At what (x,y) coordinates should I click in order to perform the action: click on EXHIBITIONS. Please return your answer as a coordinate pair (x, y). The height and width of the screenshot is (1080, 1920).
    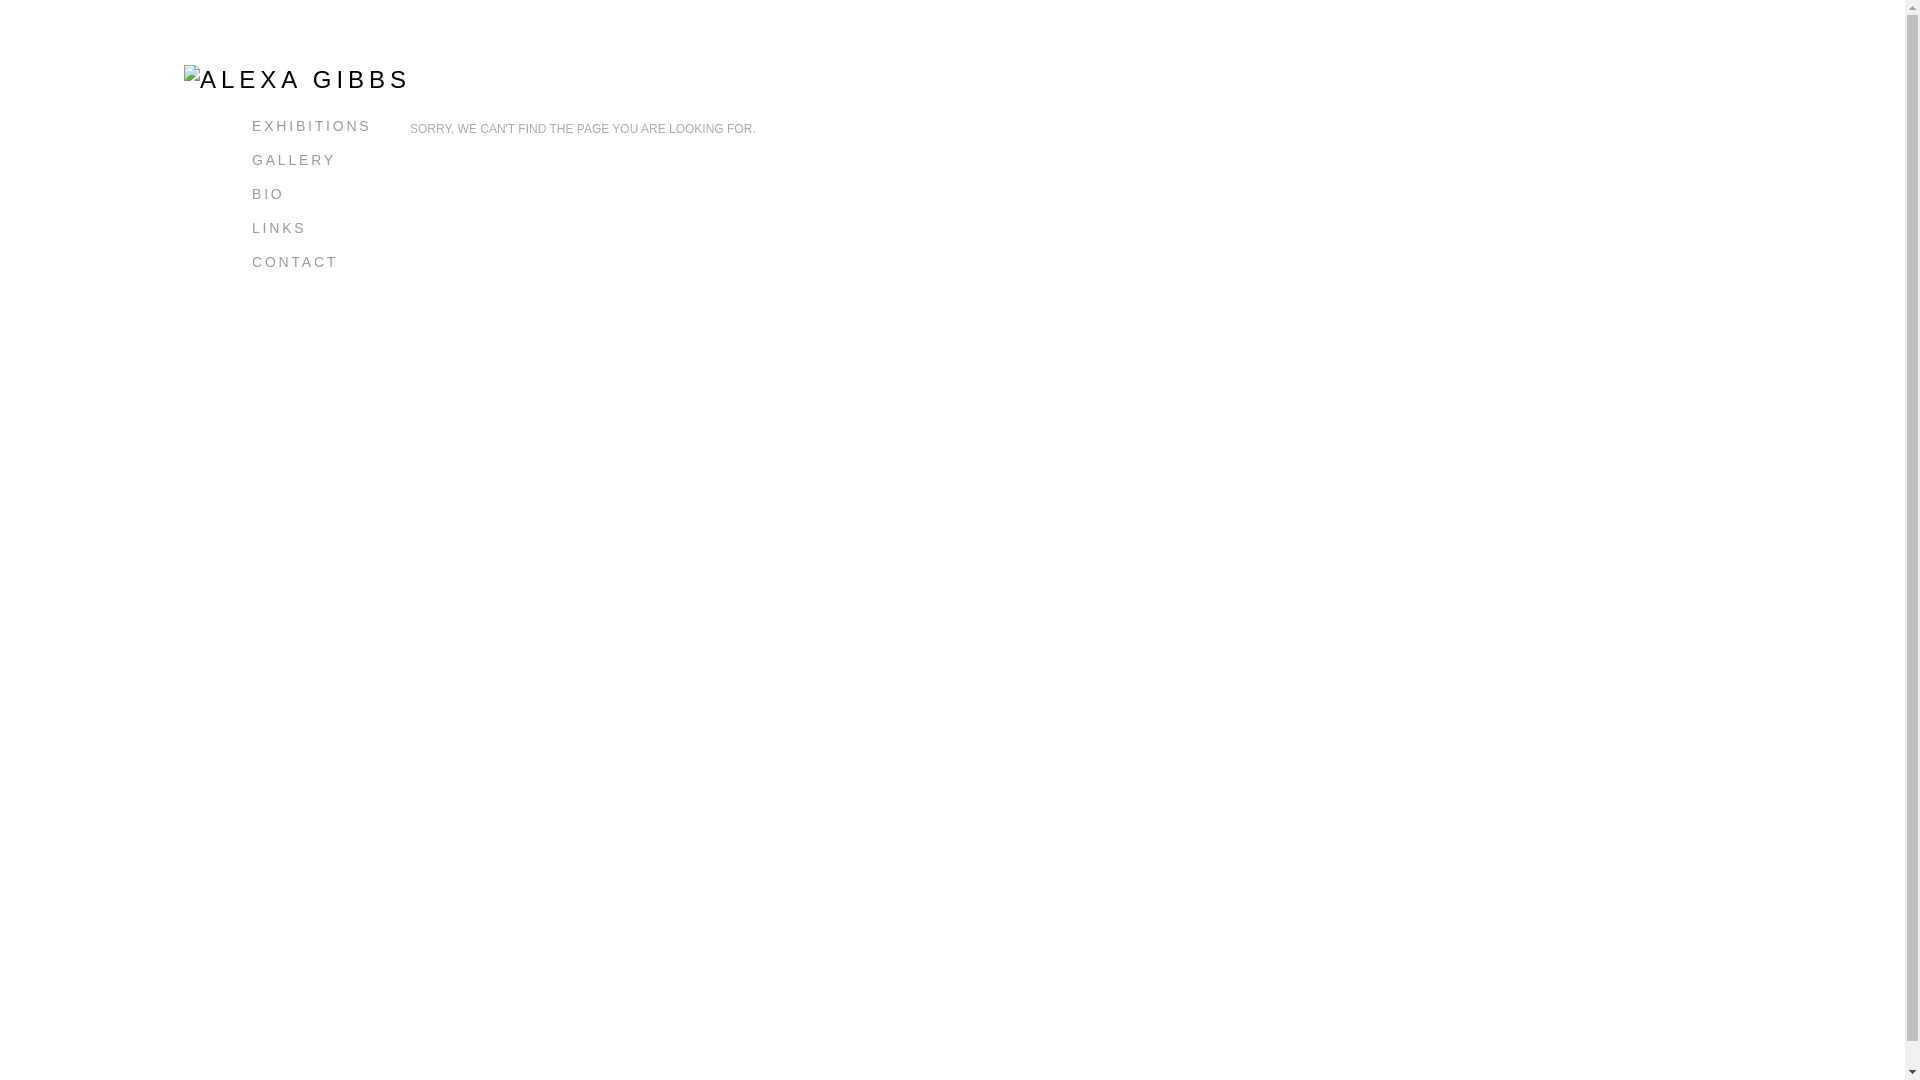
    Looking at the image, I should click on (312, 126).